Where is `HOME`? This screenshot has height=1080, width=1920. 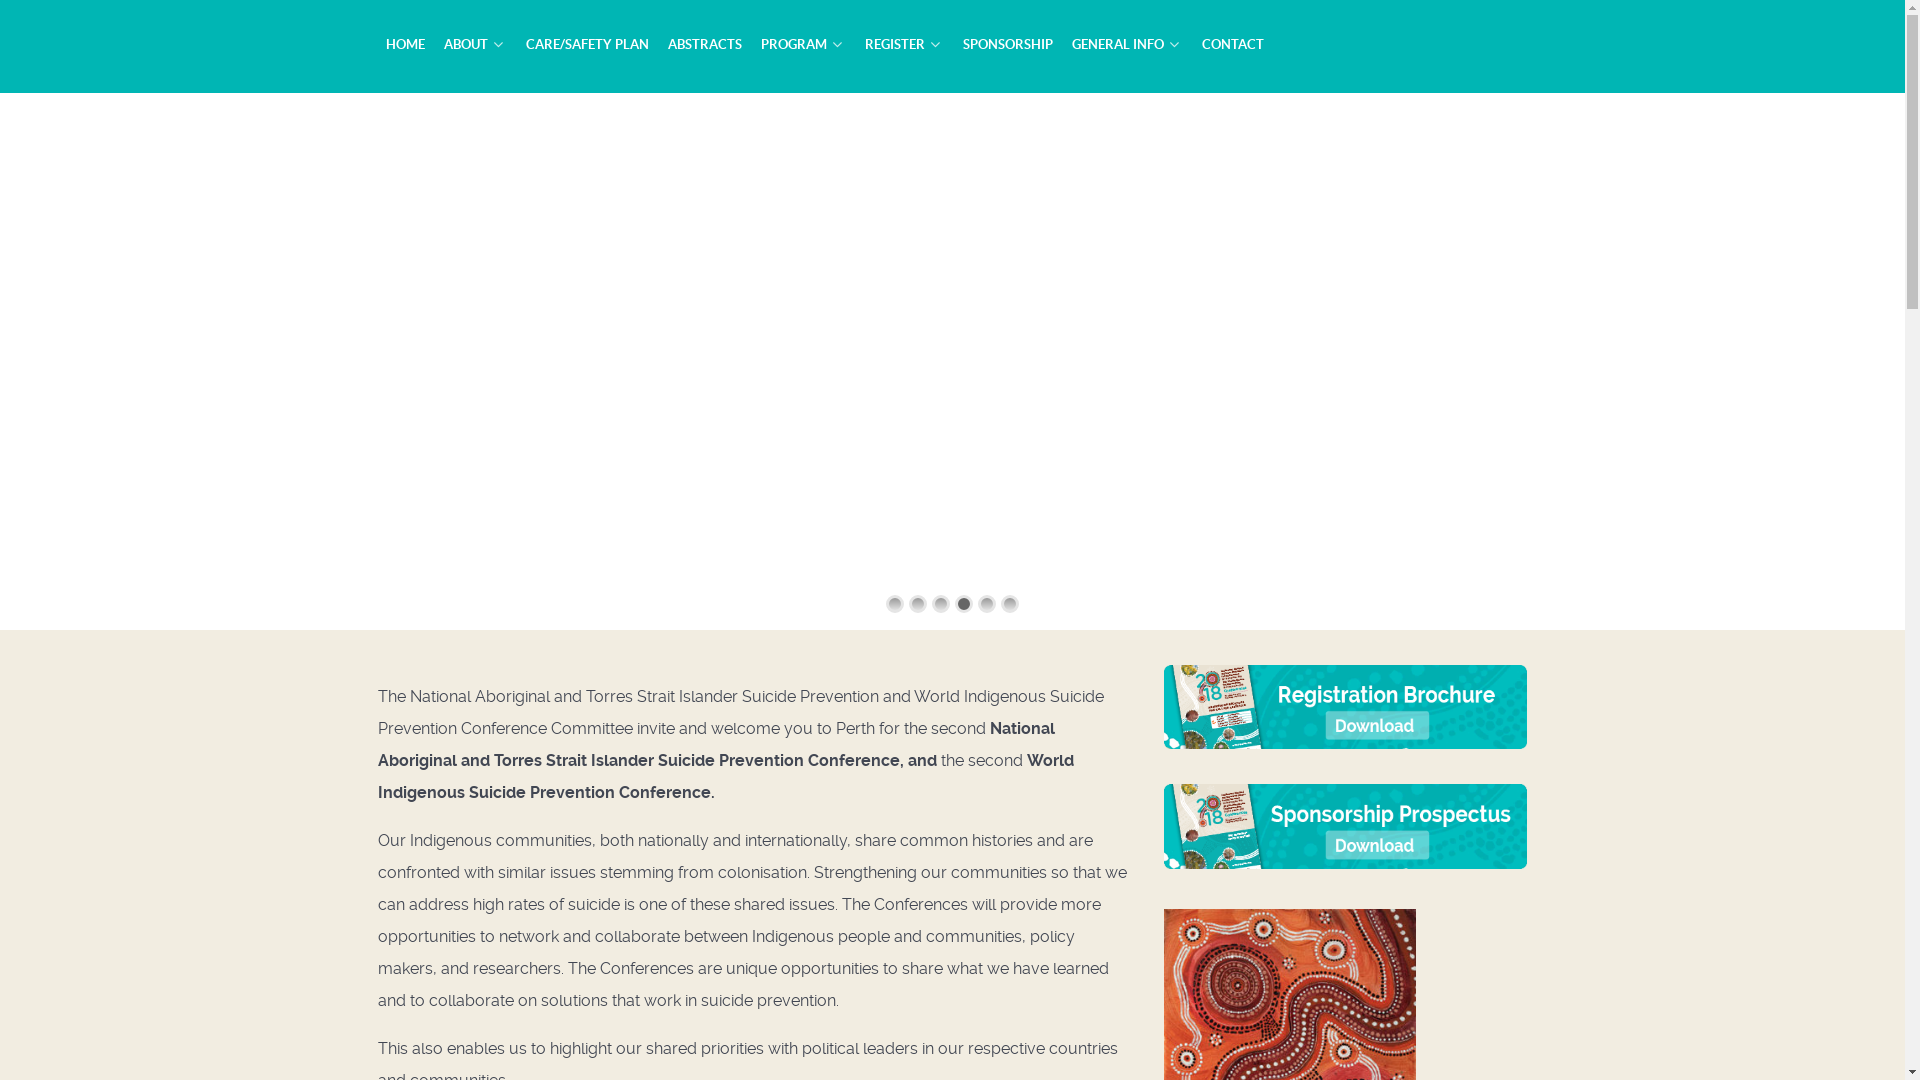
HOME is located at coordinates (406, 44).